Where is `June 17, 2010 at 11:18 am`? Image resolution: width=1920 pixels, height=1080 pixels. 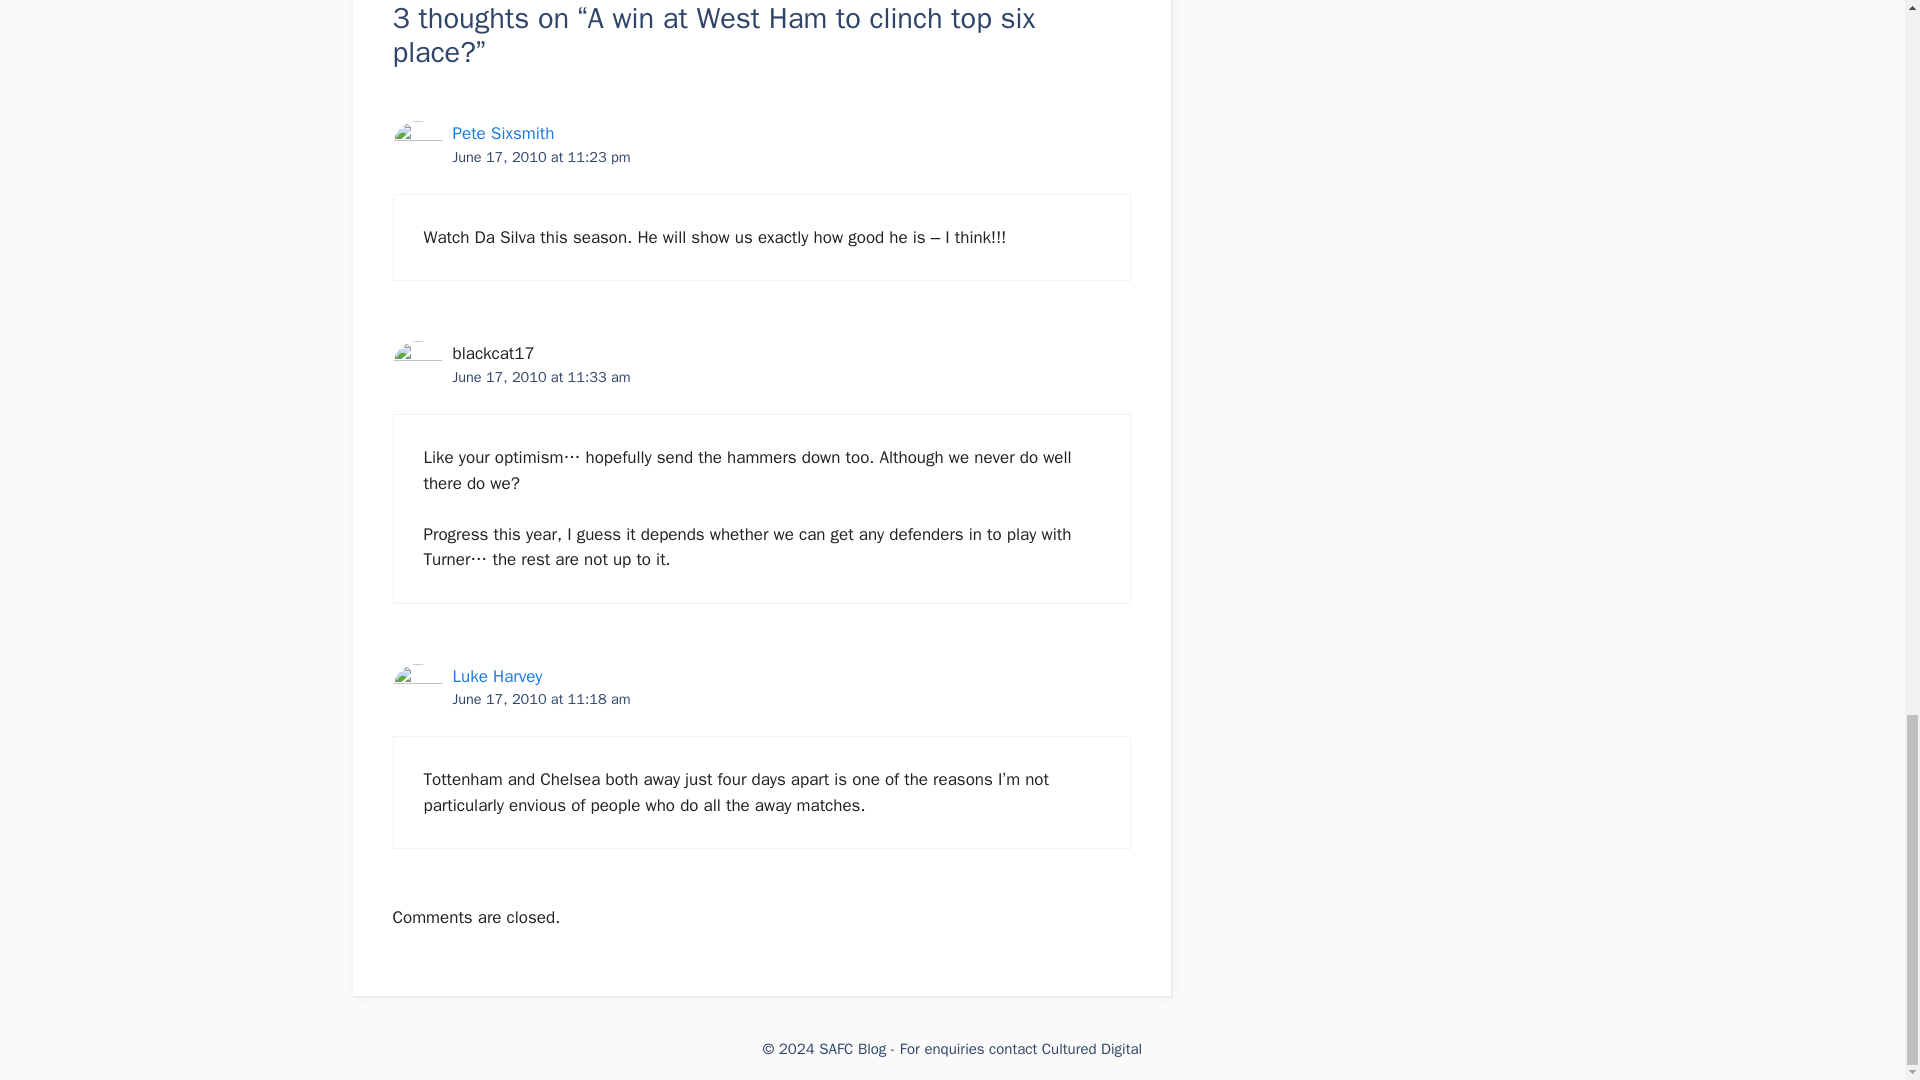
June 17, 2010 at 11:18 am is located at coordinates (540, 699).